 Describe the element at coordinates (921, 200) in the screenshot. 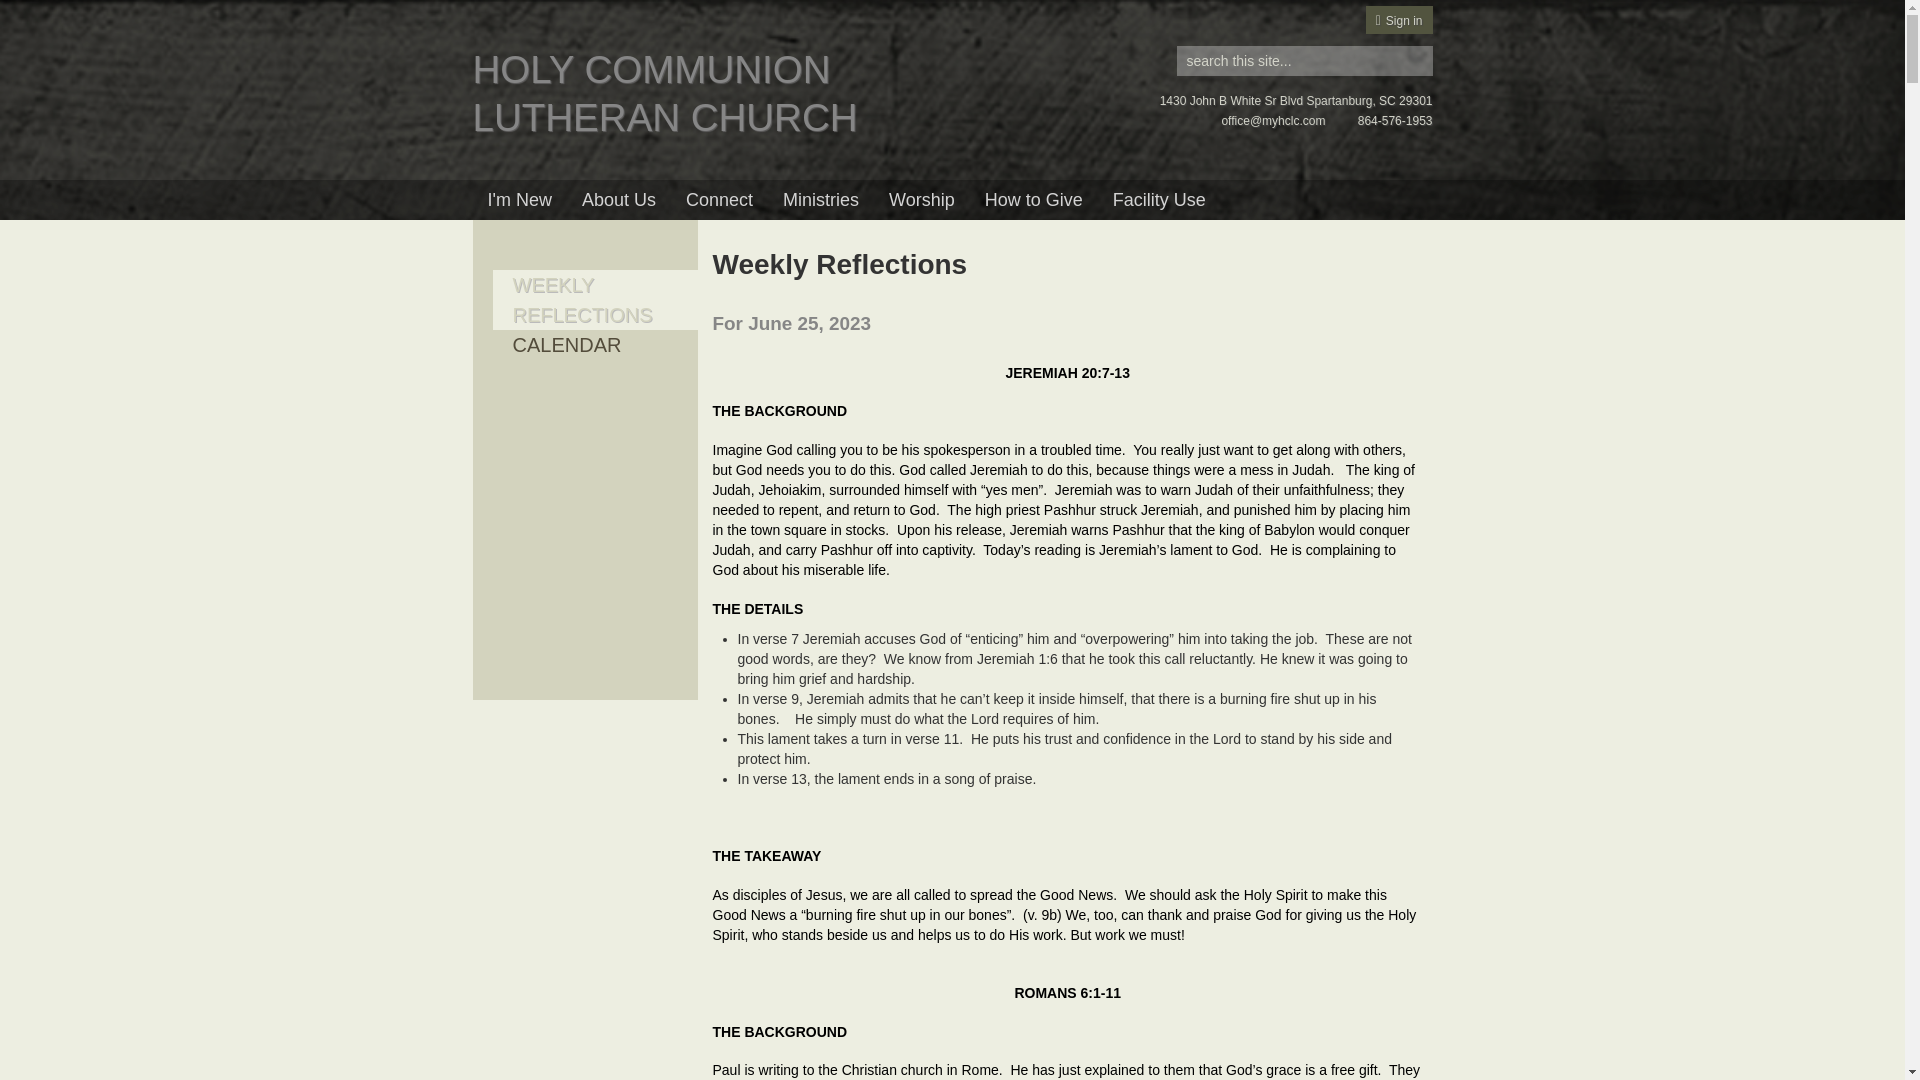

I see `Worship` at that location.